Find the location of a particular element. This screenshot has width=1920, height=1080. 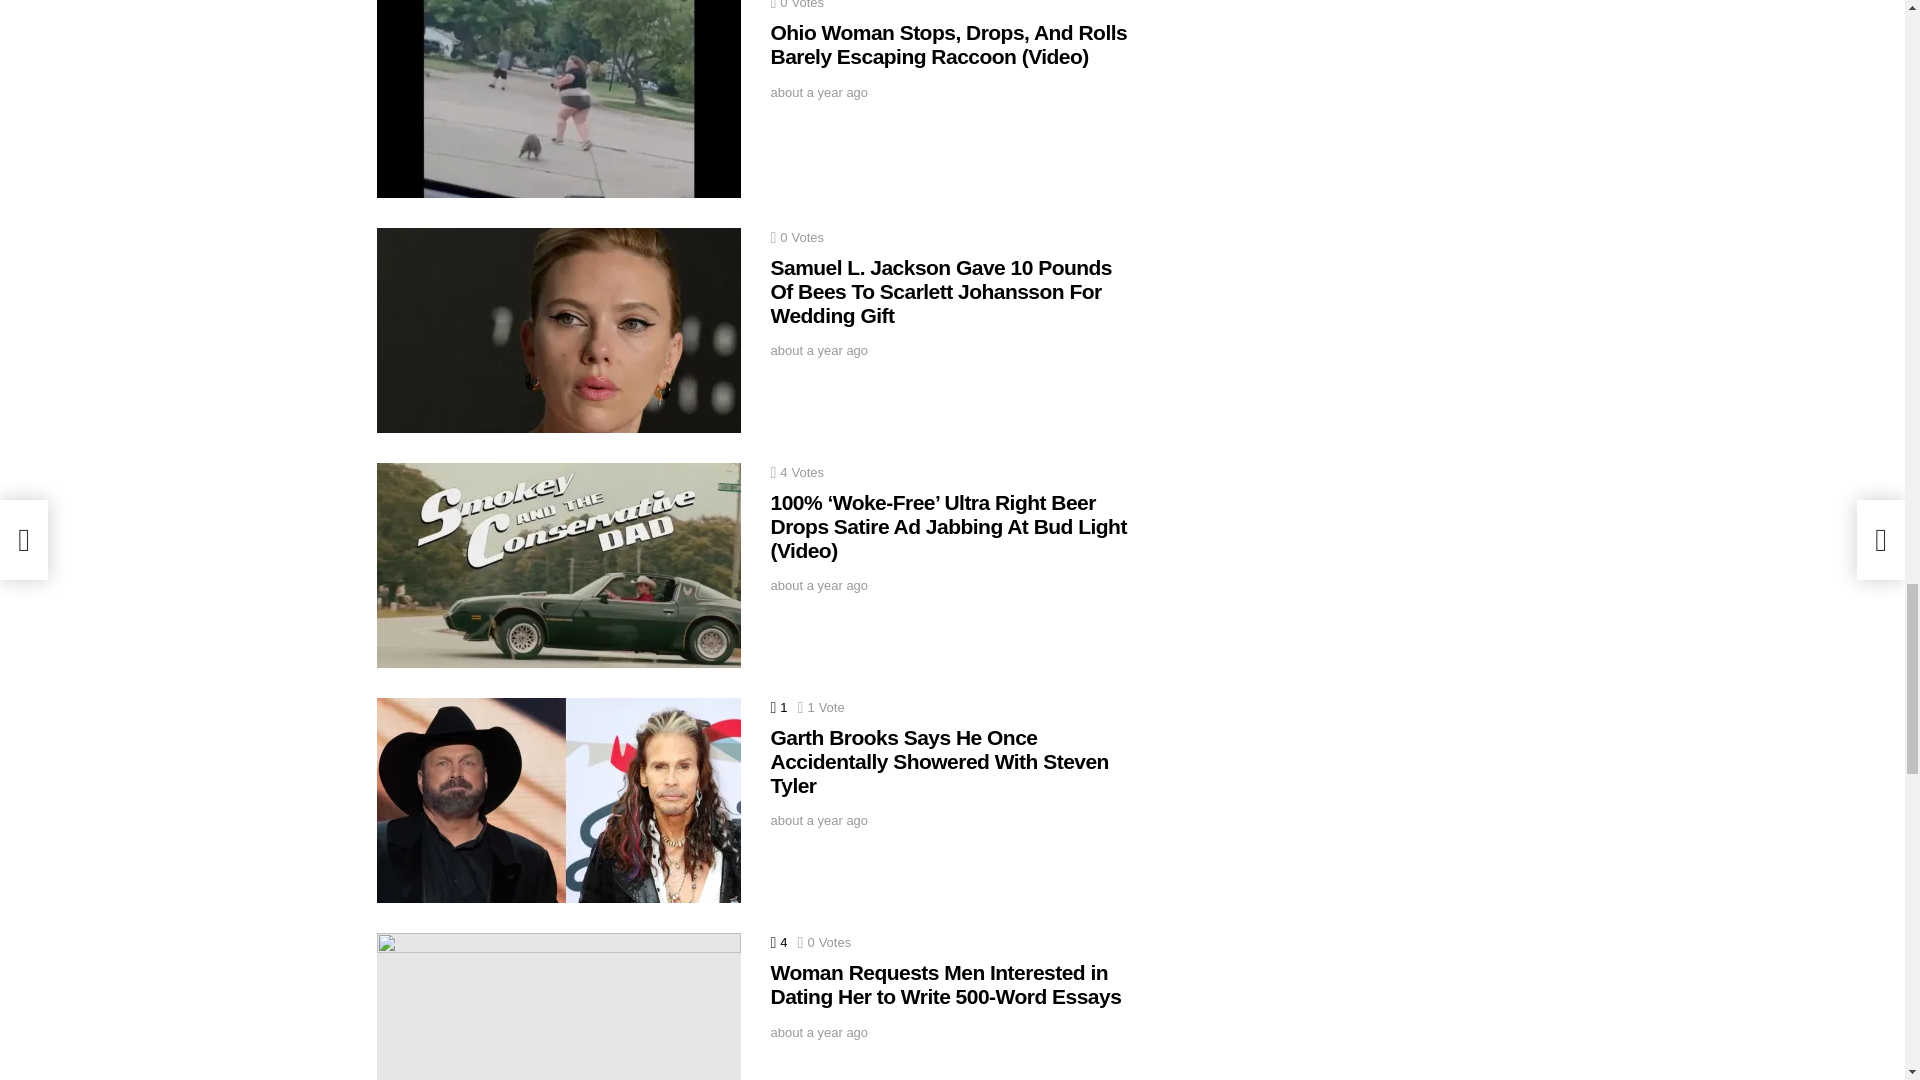

July 21, 2023, 5:40 pm is located at coordinates (818, 350).